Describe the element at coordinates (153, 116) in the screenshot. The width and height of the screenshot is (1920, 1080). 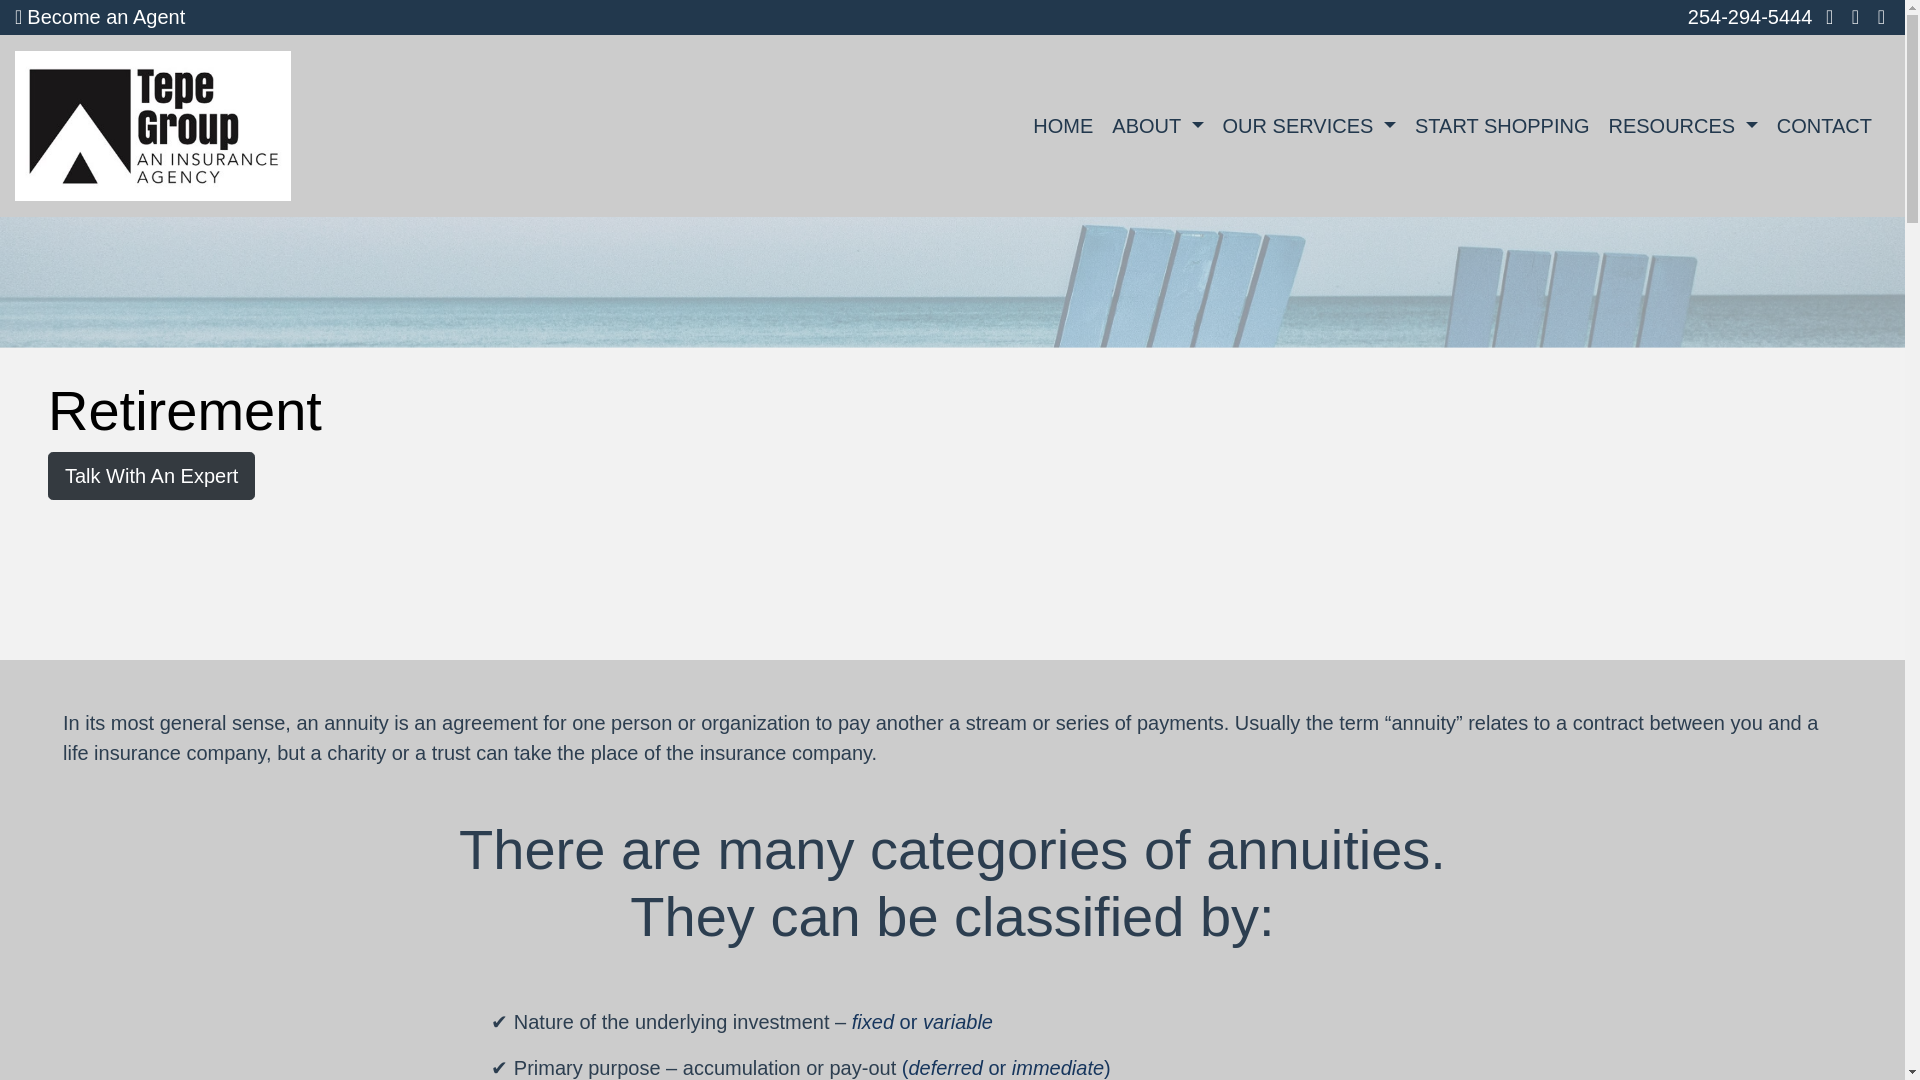
I see `Tepe Group` at that location.